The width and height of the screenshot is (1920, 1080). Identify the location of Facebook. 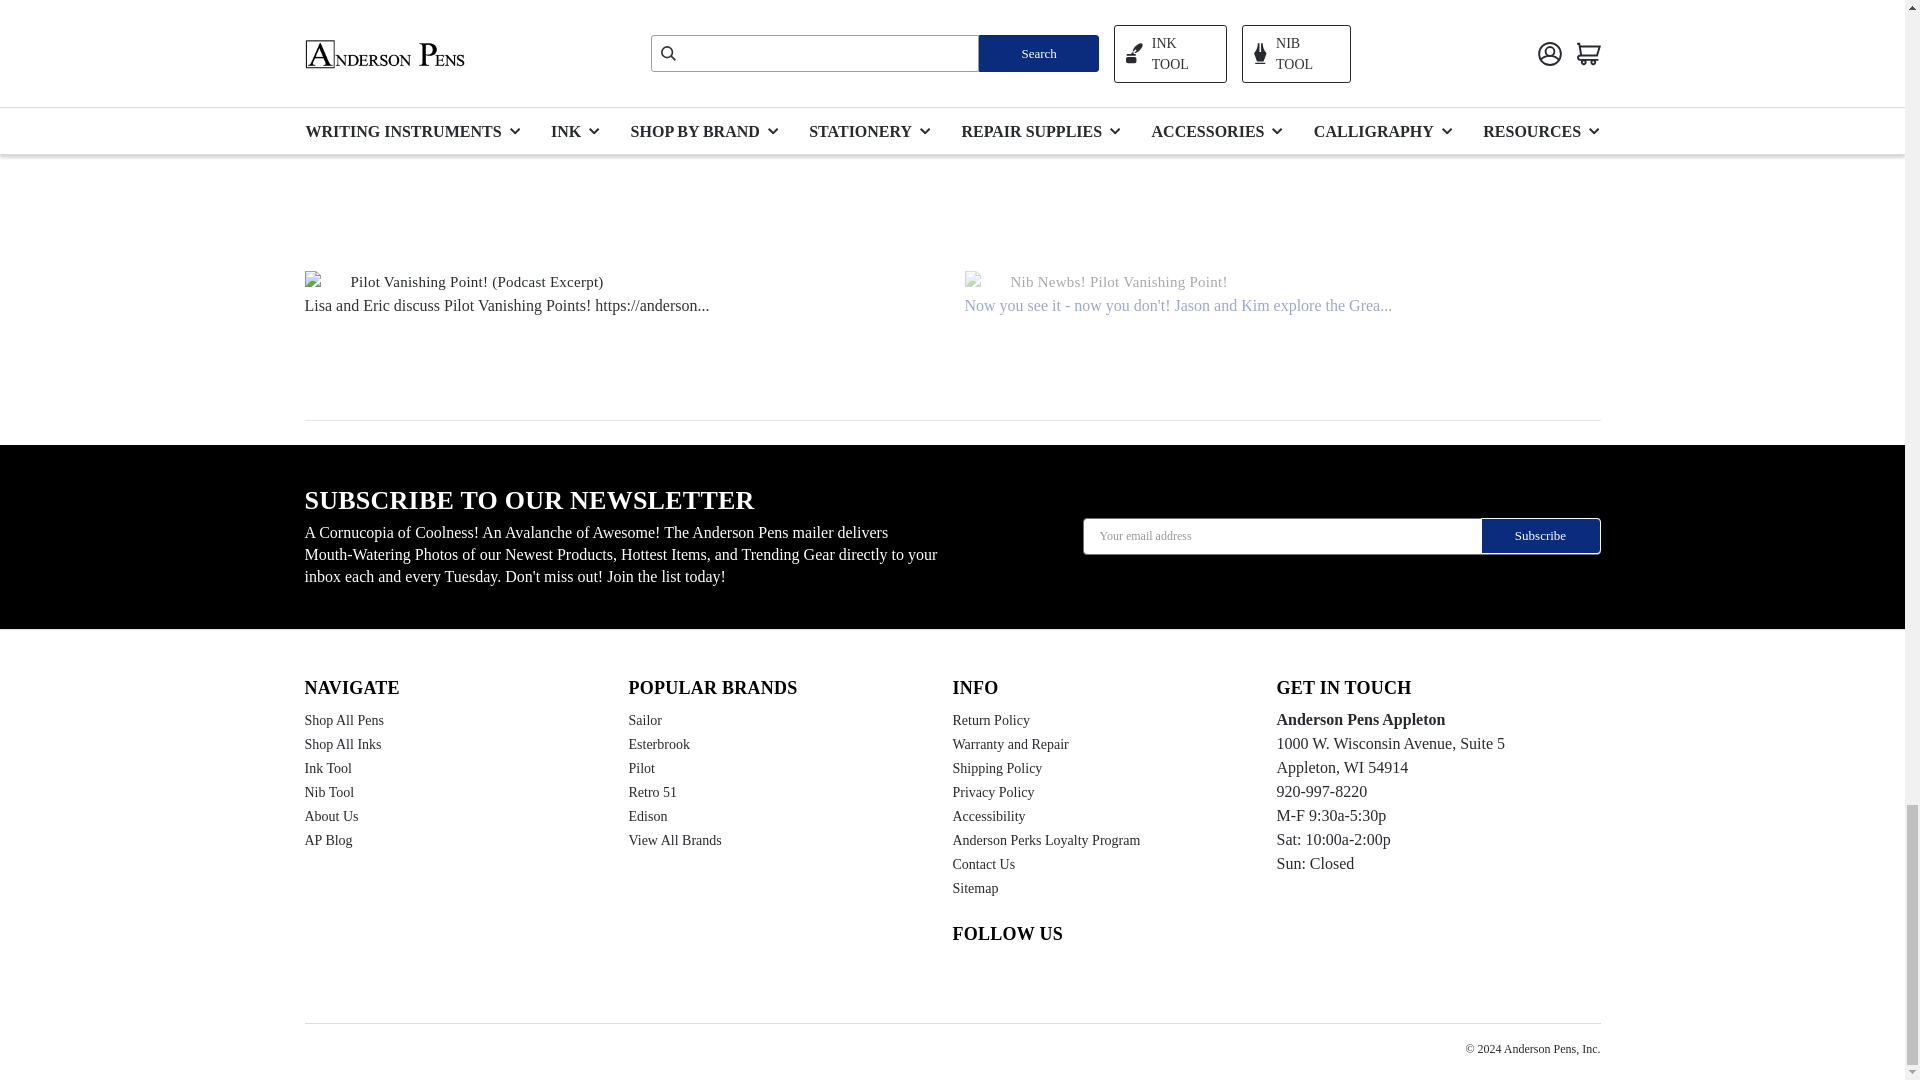
(1036, 977).